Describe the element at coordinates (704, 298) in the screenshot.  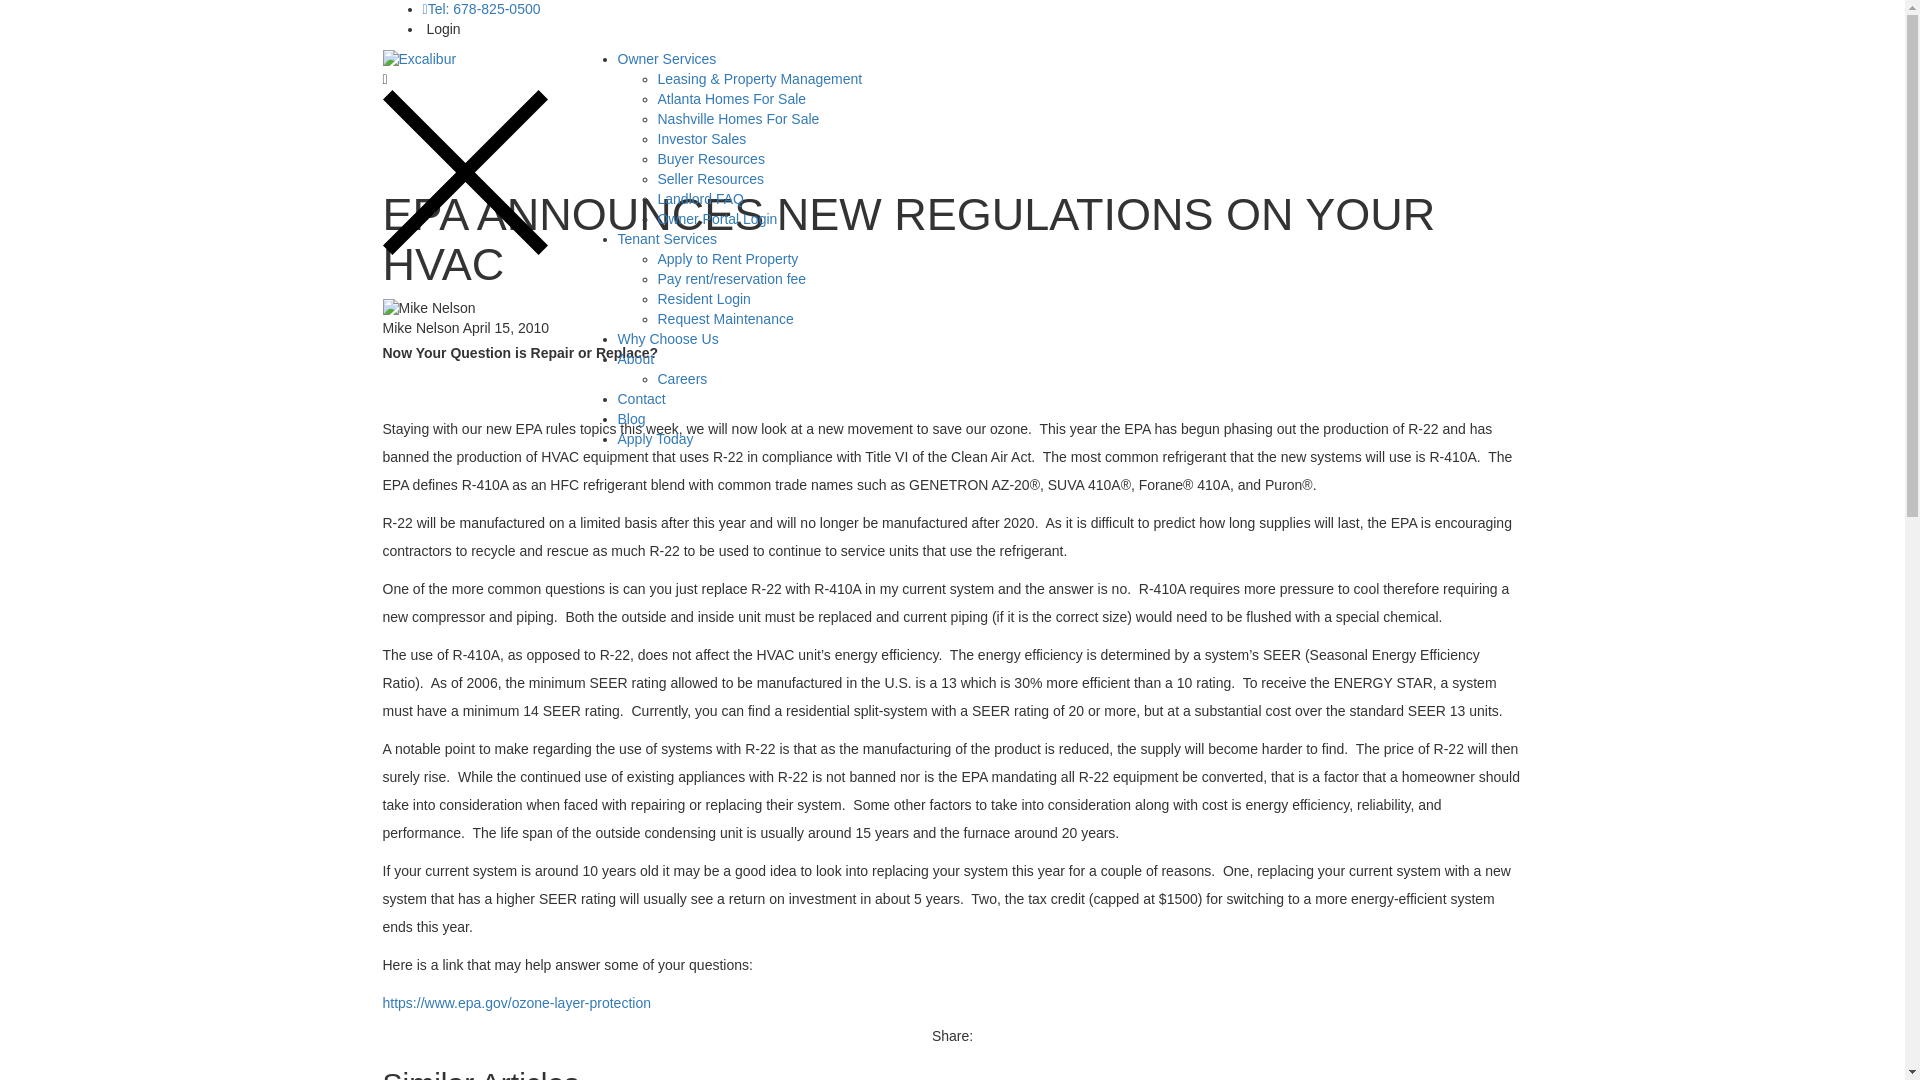
I see `Resident Login` at that location.